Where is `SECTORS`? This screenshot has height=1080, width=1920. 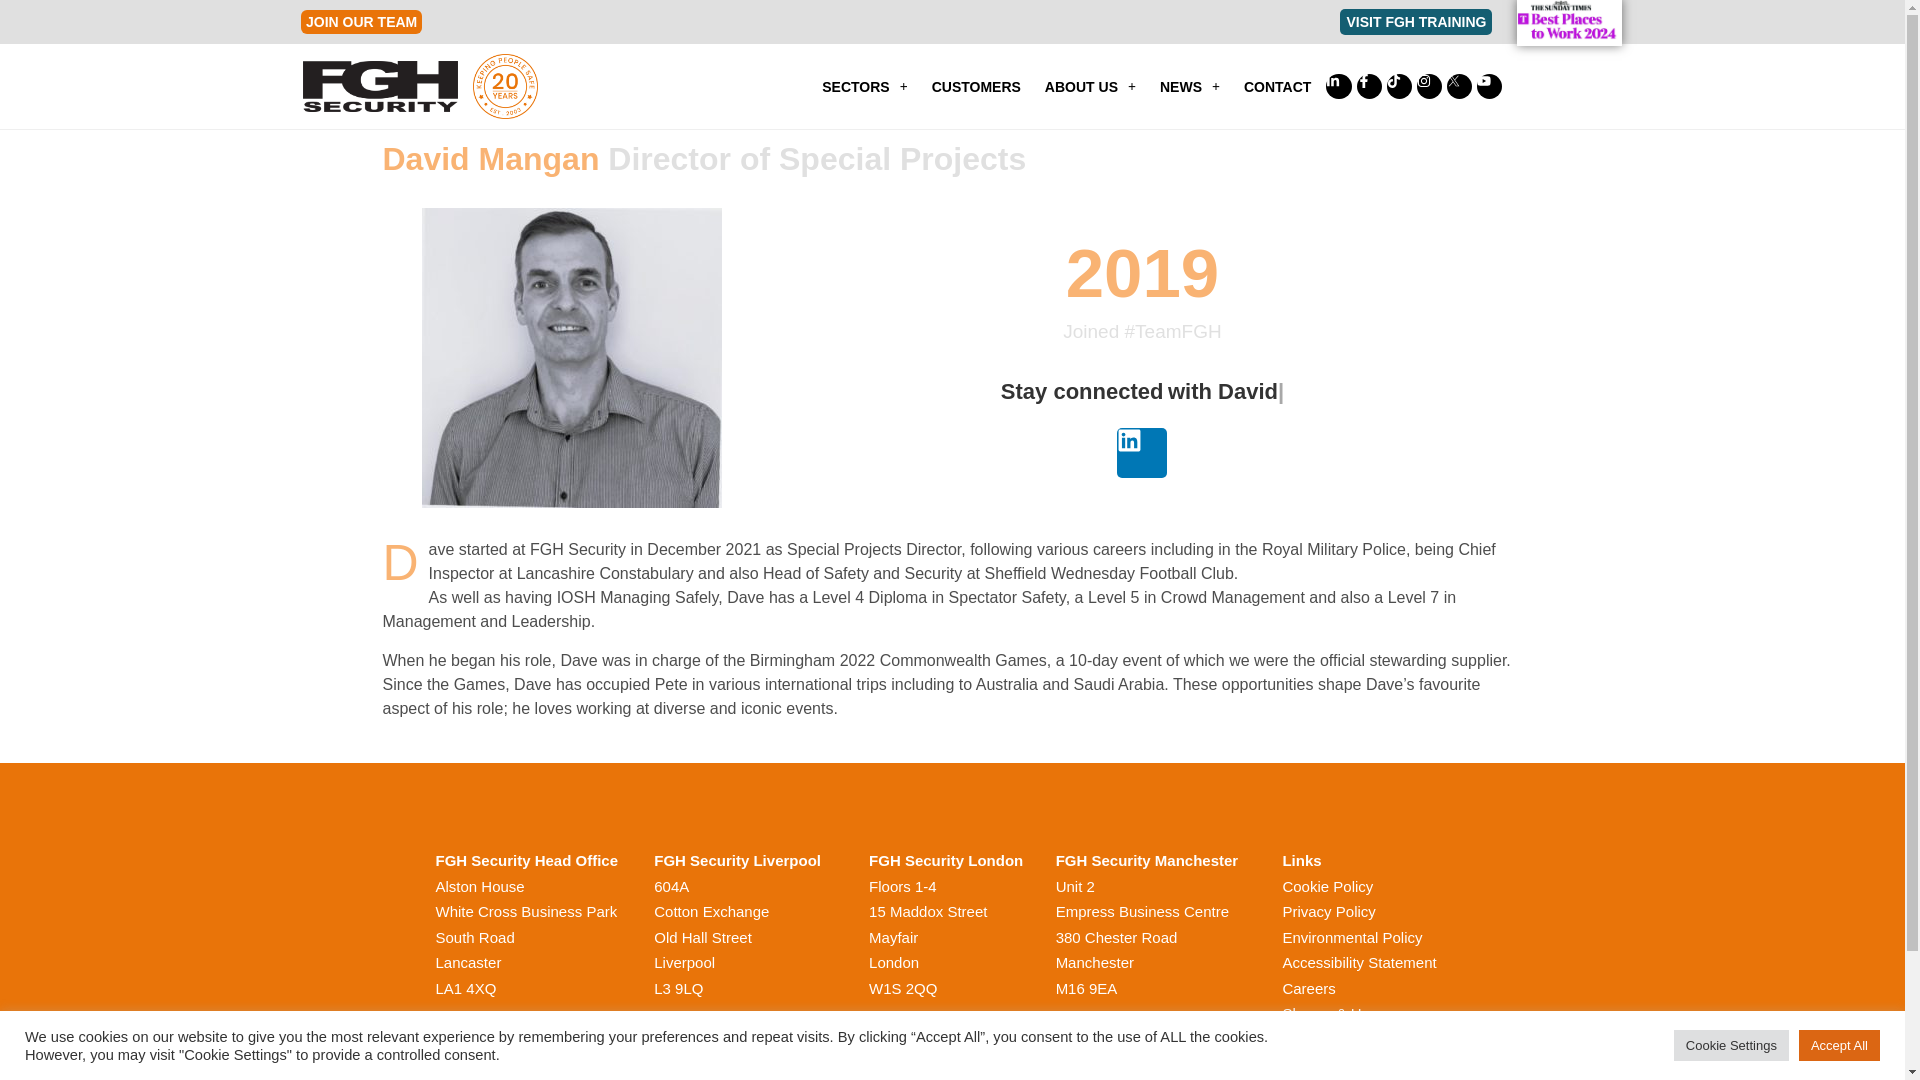
SECTORS is located at coordinates (864, 86).